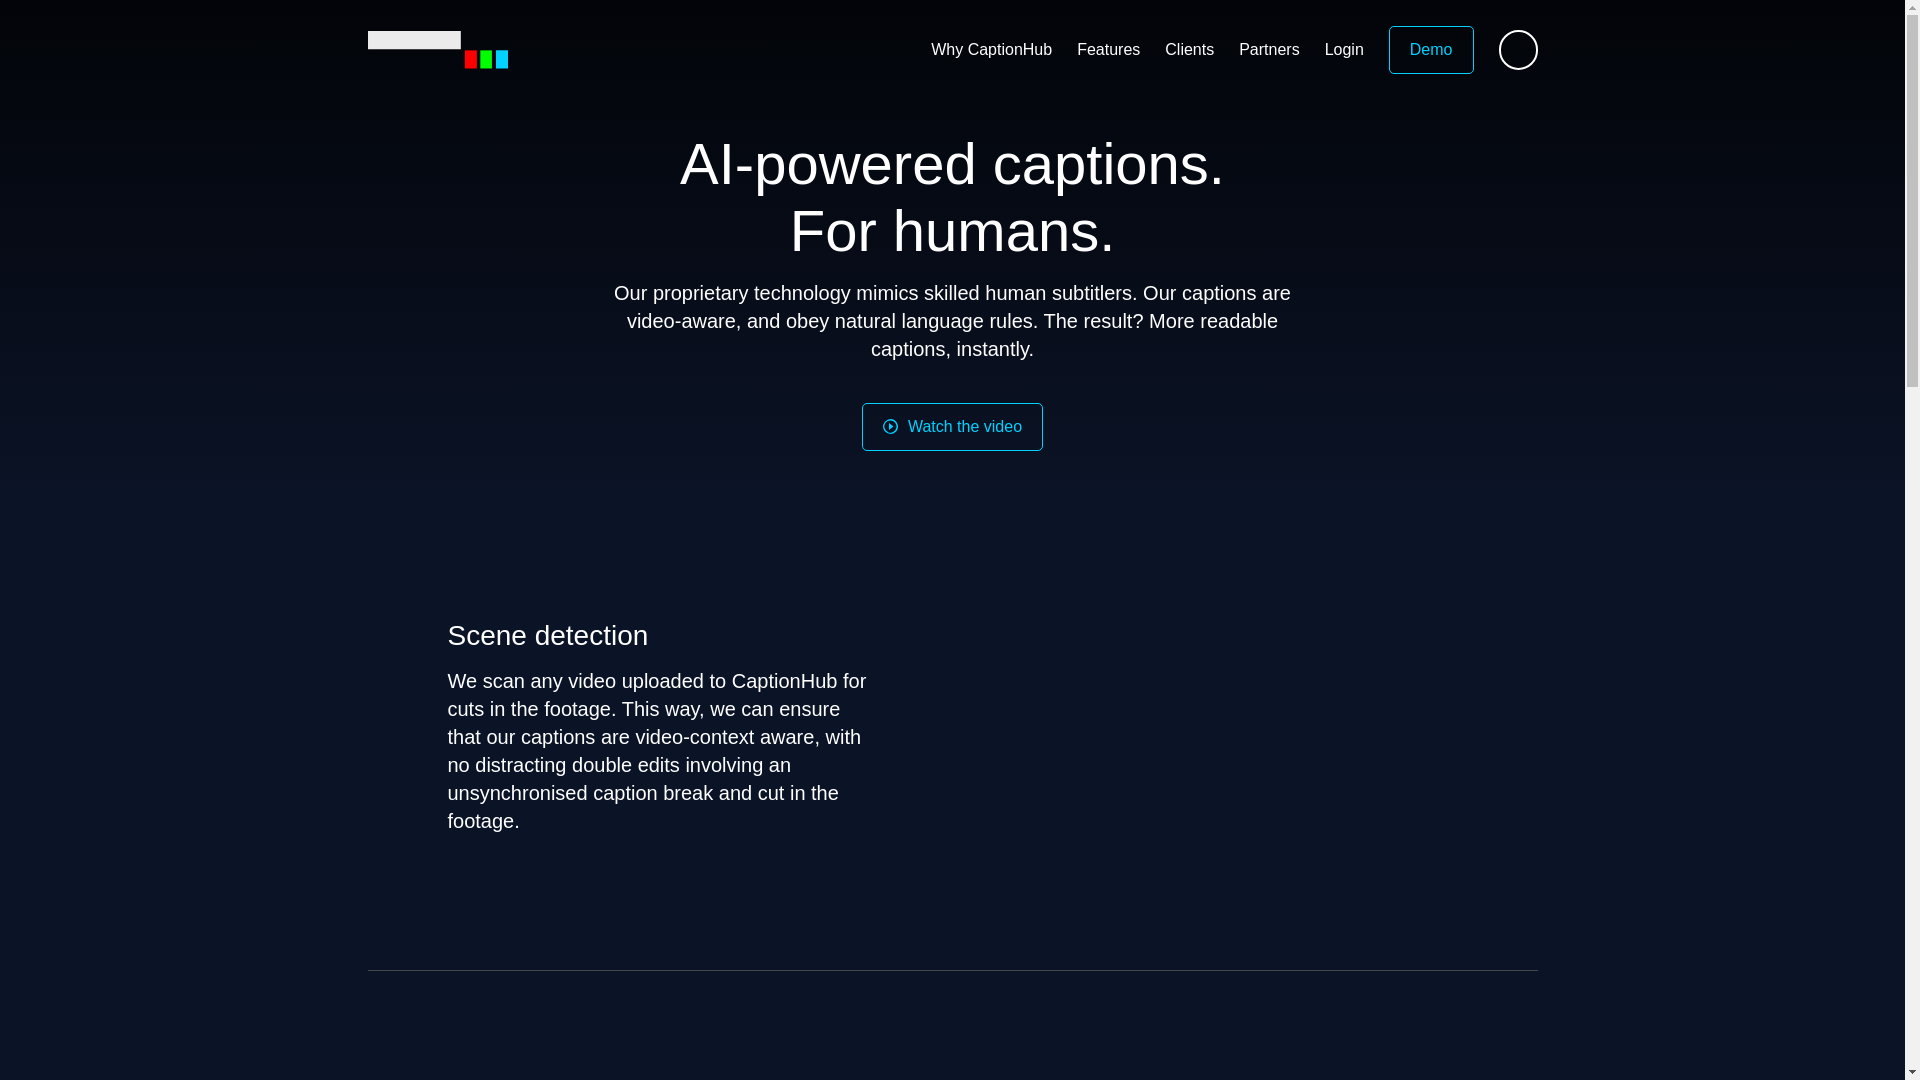 The image size is (1920, 1080). I want to click on Login, so click(1344, 49).